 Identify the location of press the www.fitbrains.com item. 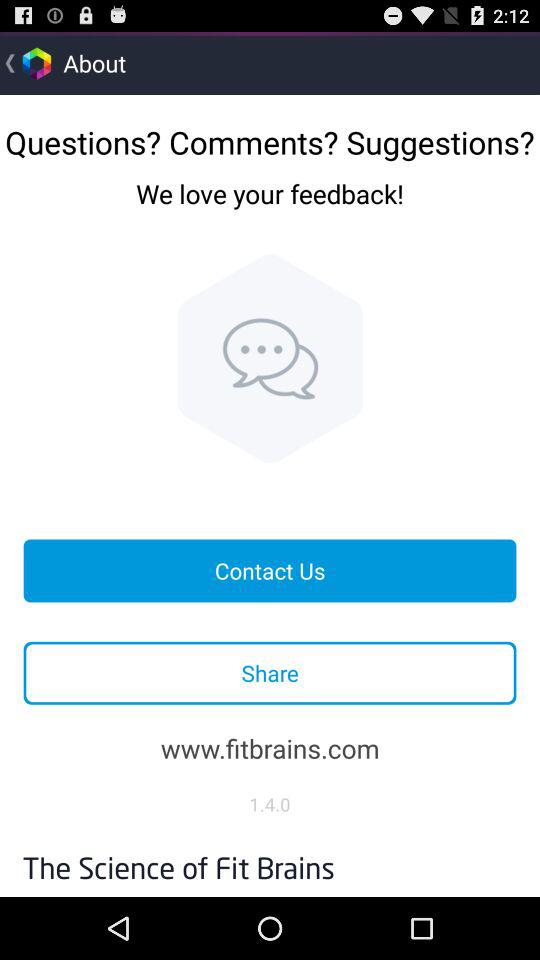
(270, 748).